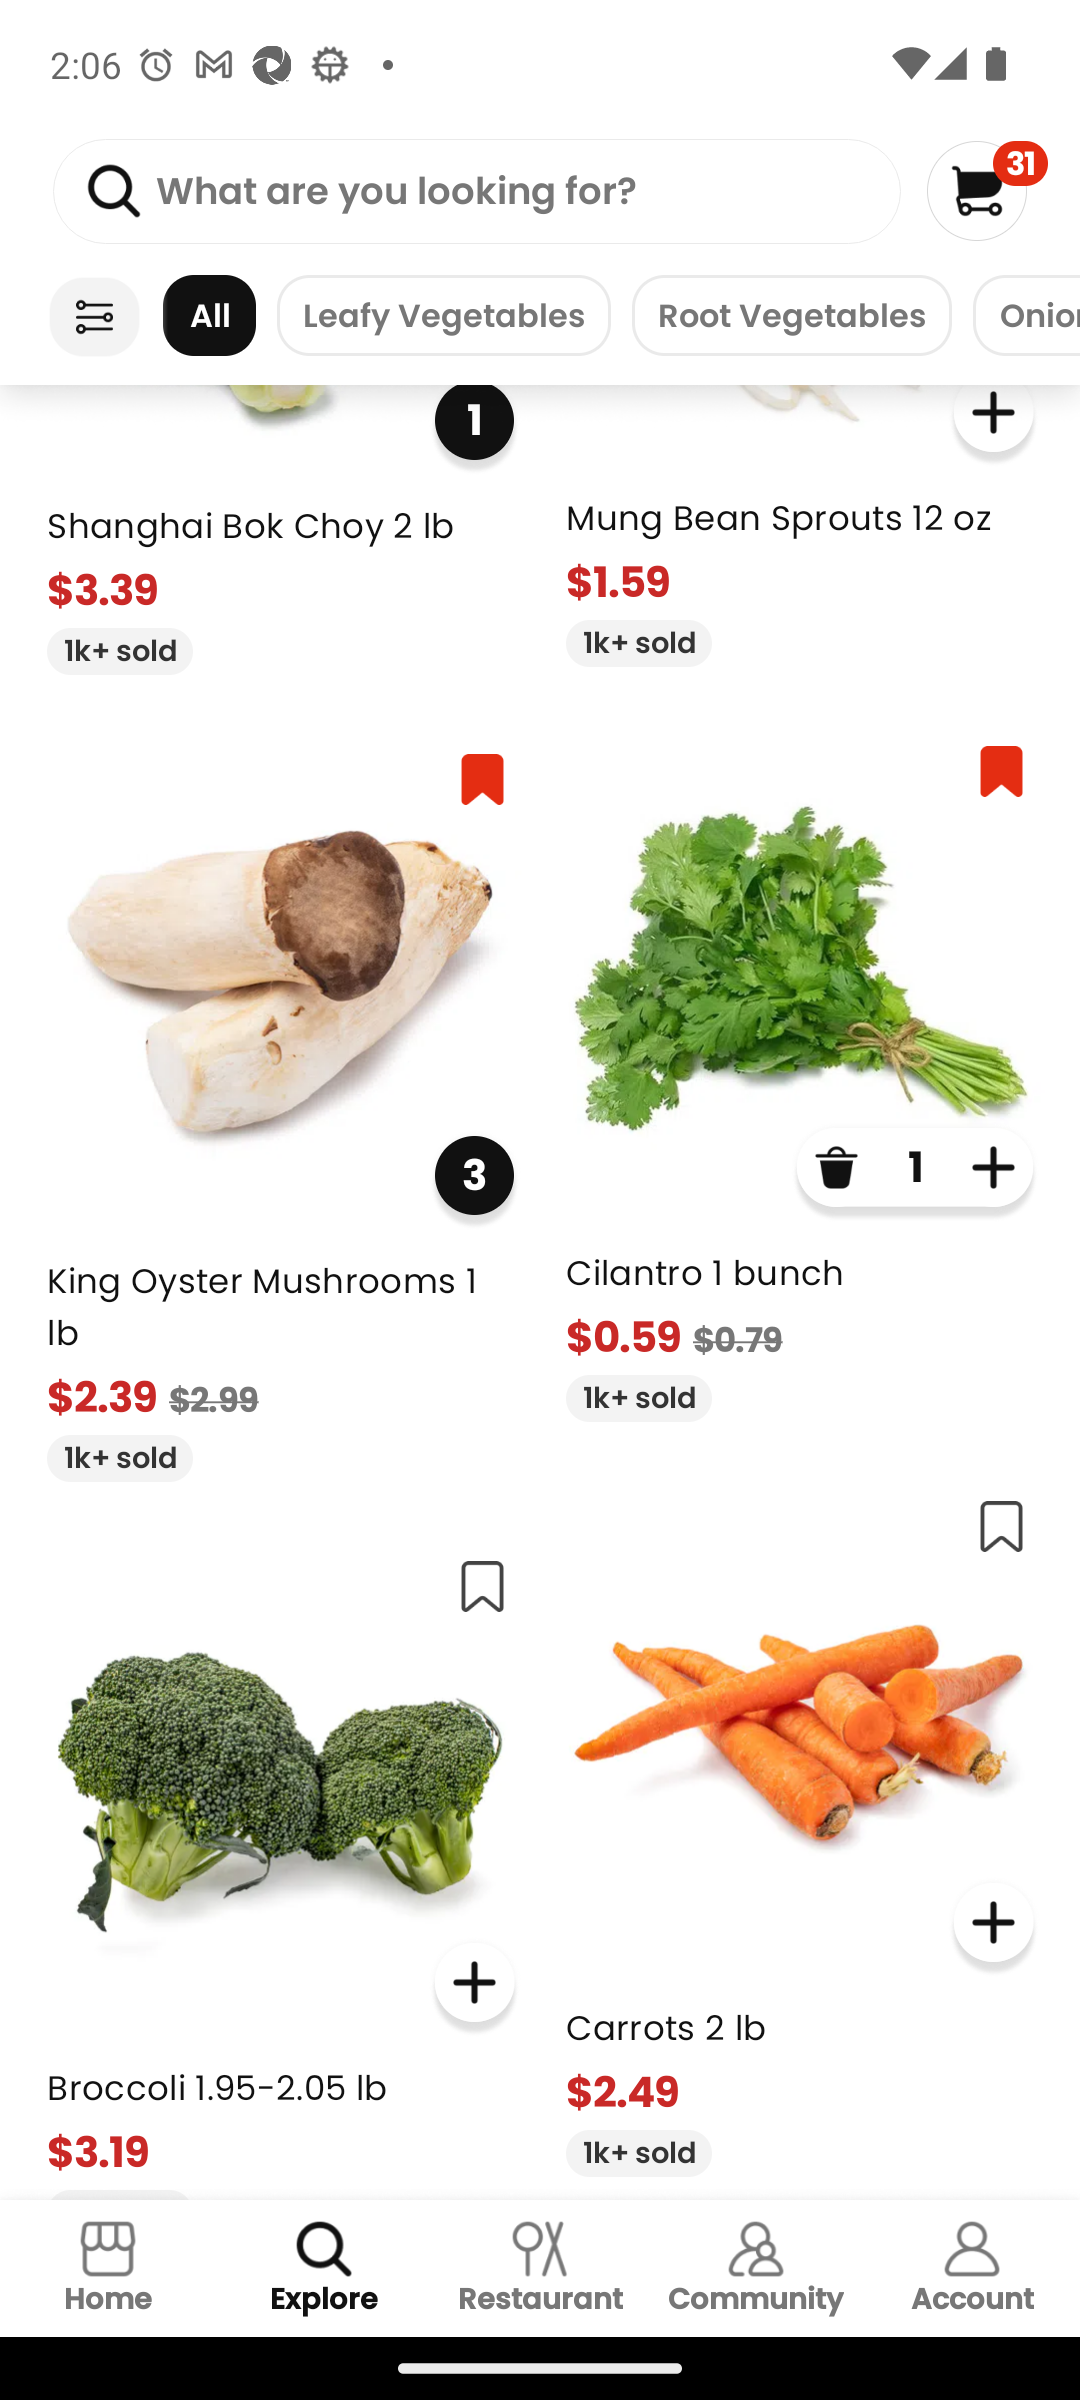 This screenshot has height=2400, width=1080. What do you see at coordinates (986, 190) in the screenshot?
I see `31` at bounding box center [986, 190].